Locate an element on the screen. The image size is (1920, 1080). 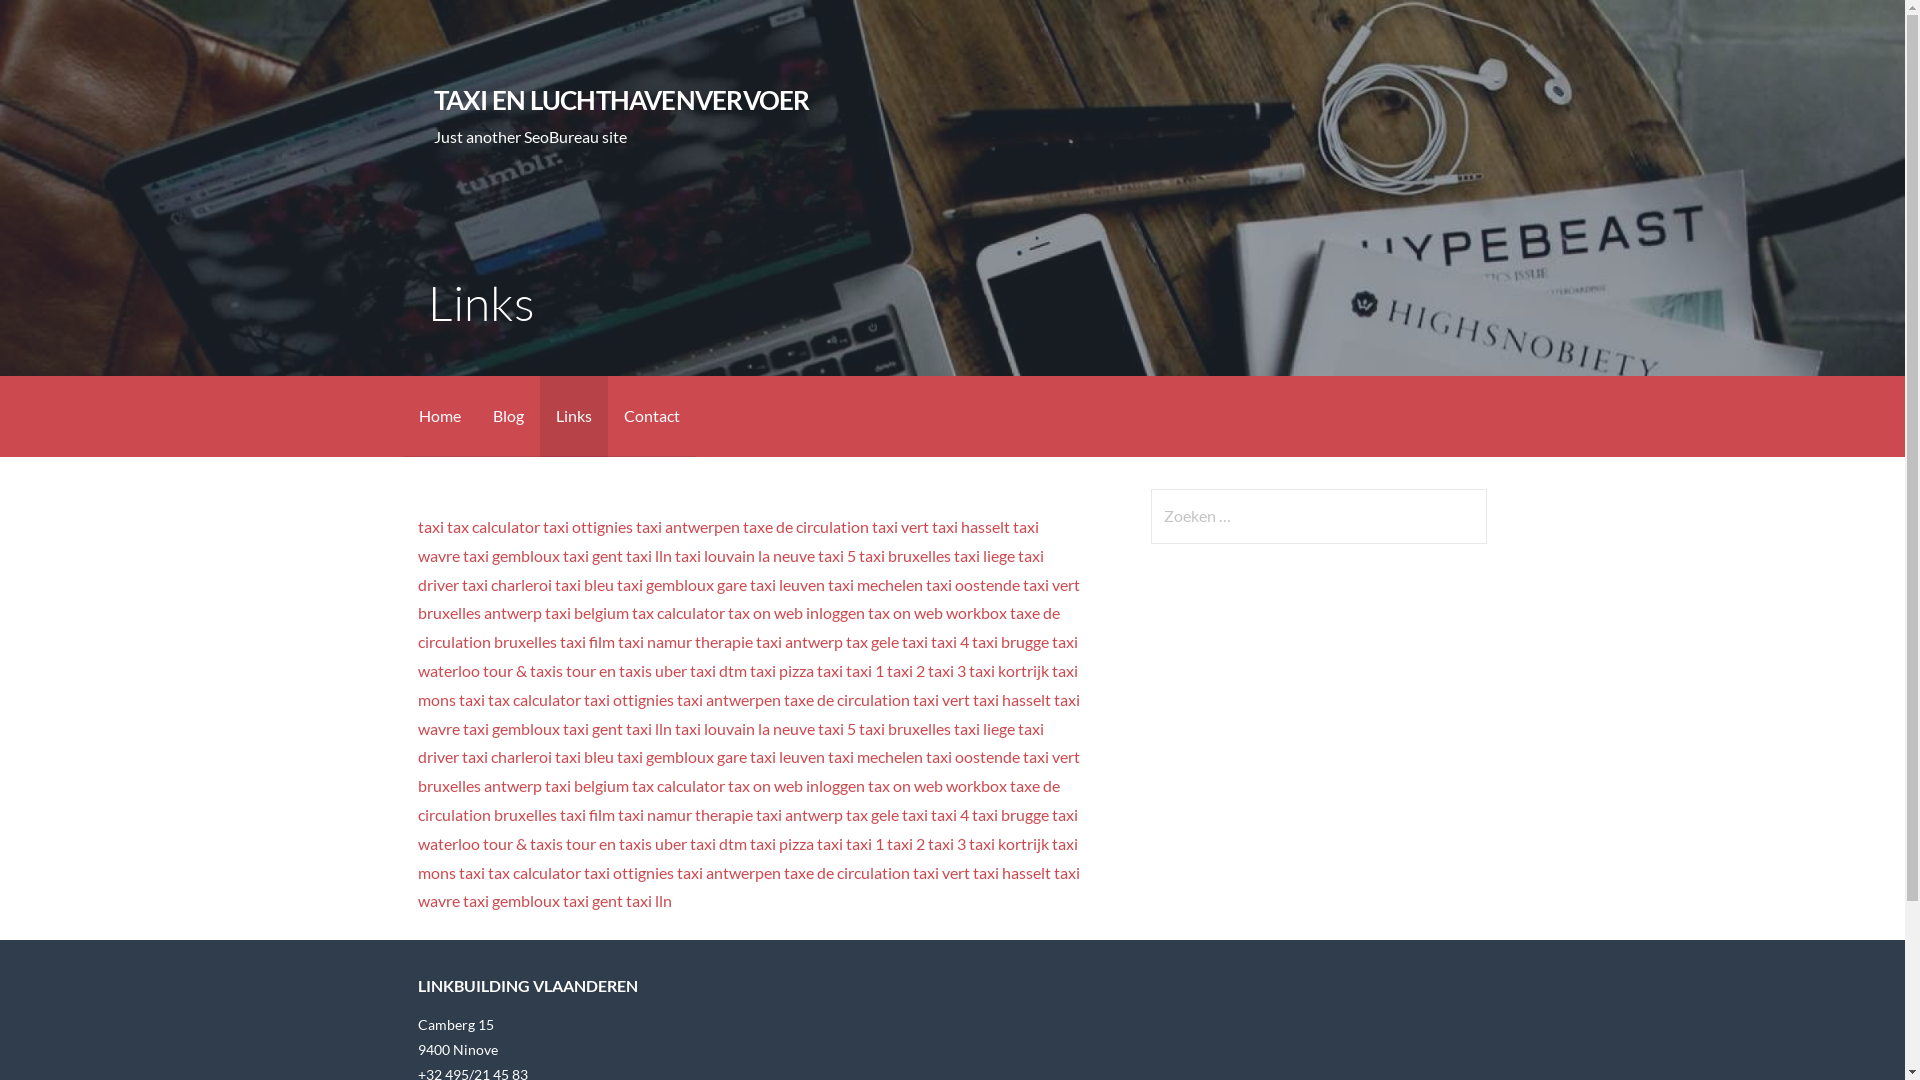
taxi liege is located at coordinates (984, 728).